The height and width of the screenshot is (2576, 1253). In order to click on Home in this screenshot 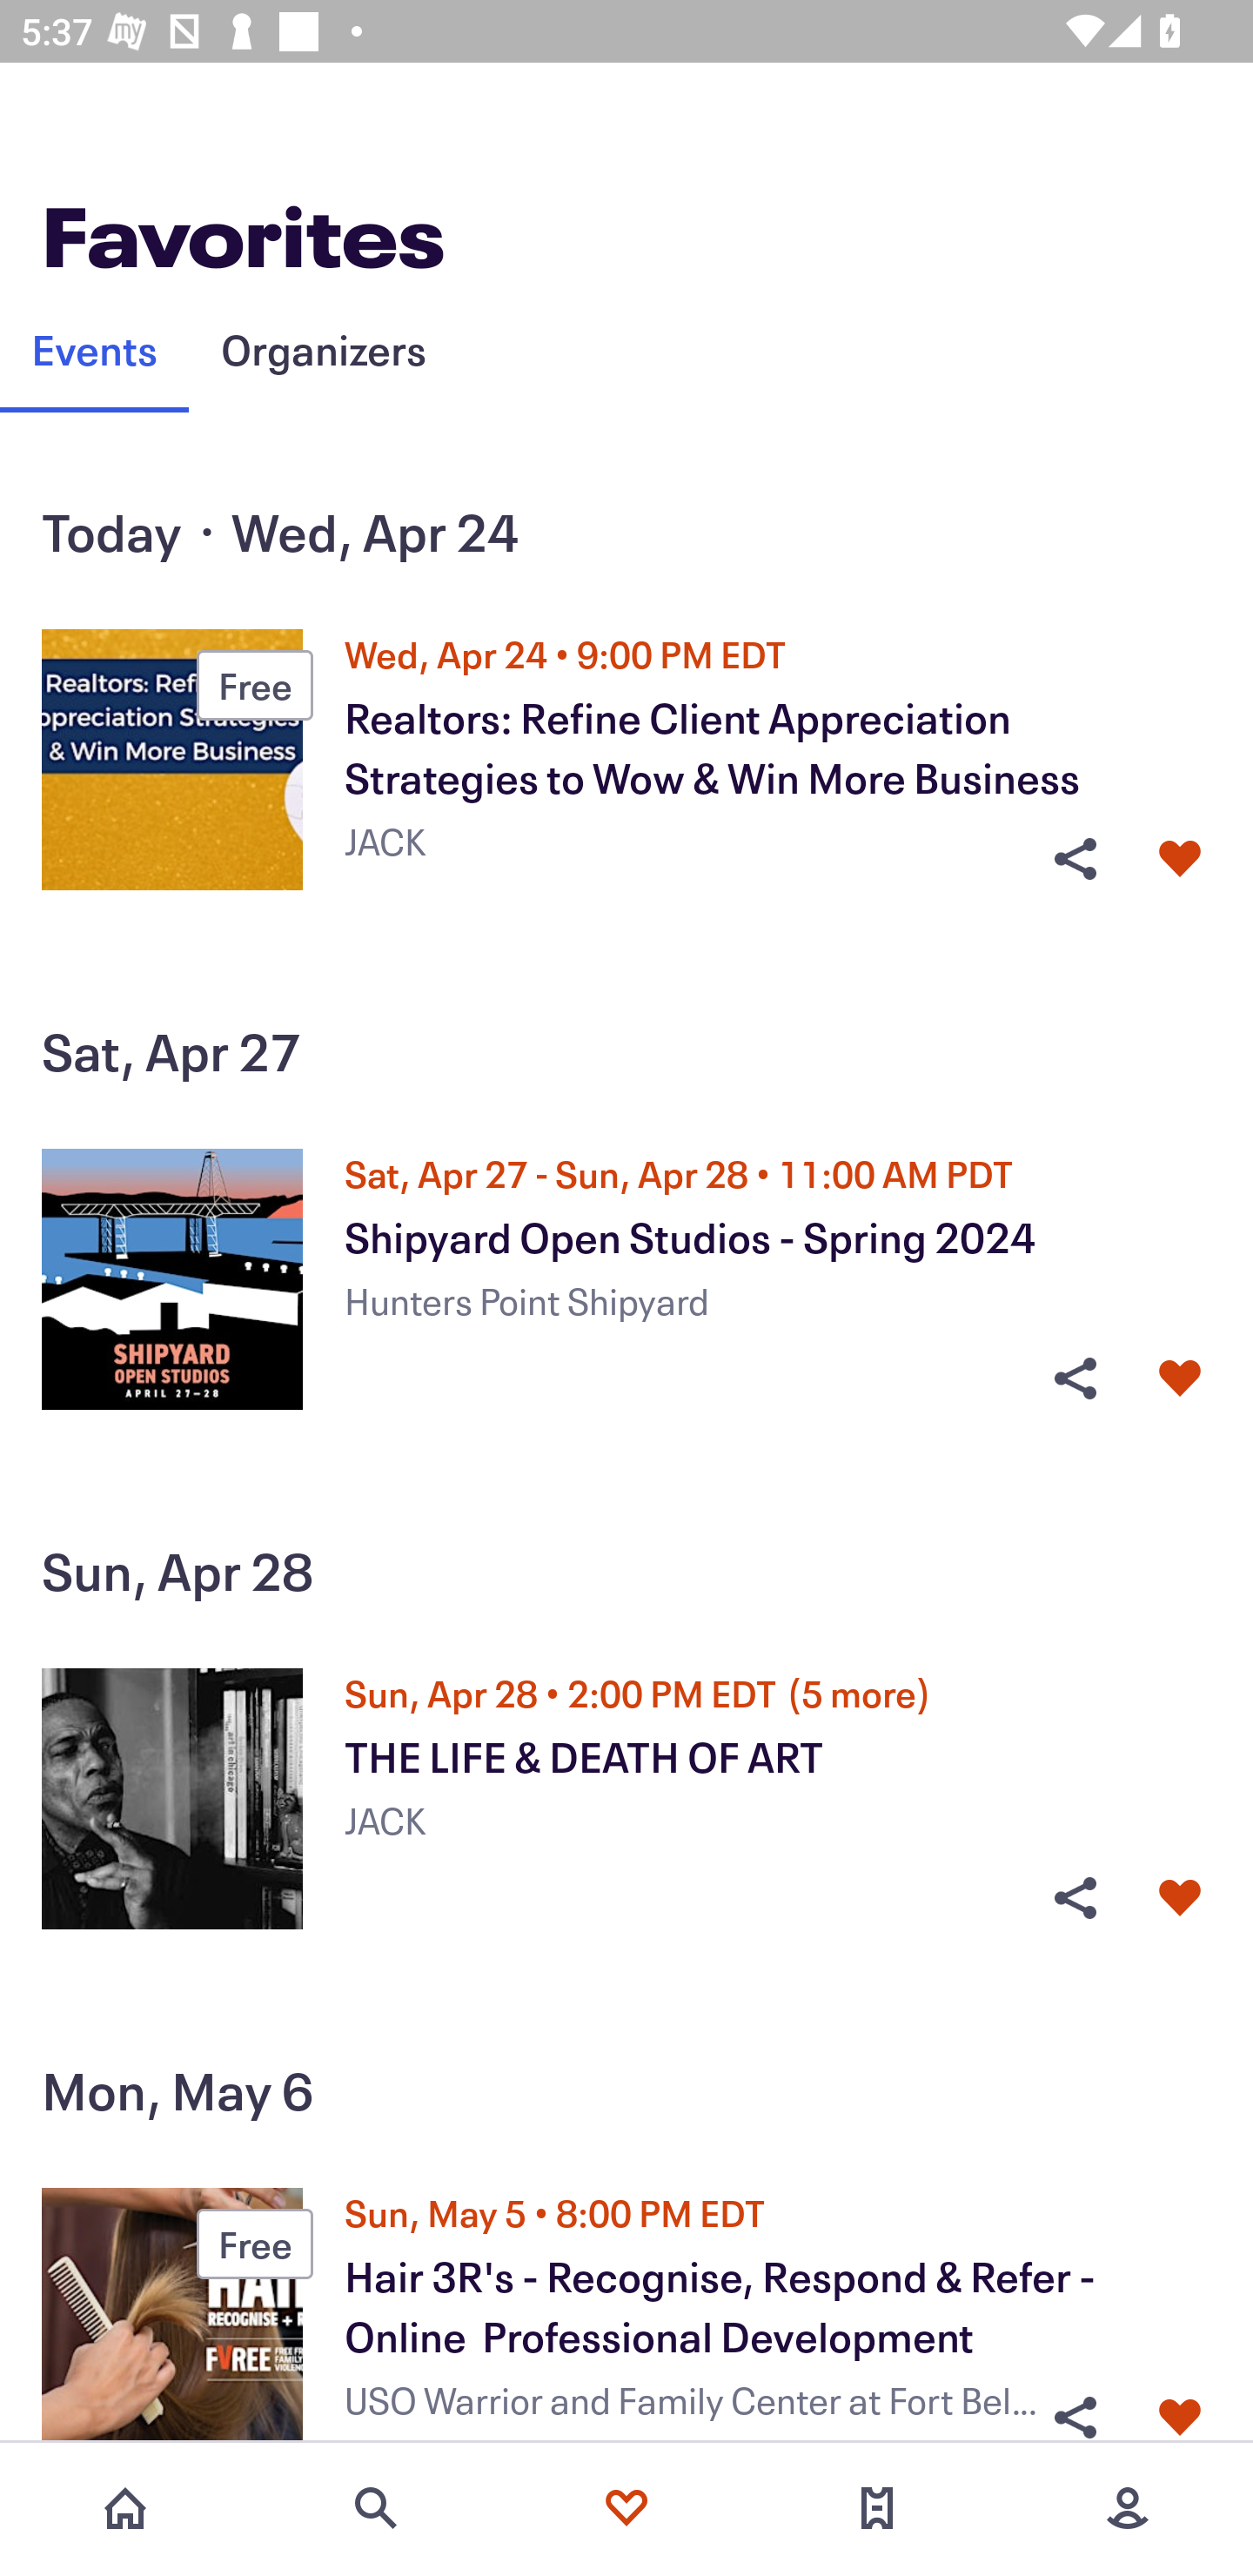, I will do `click(125, 2508)`.